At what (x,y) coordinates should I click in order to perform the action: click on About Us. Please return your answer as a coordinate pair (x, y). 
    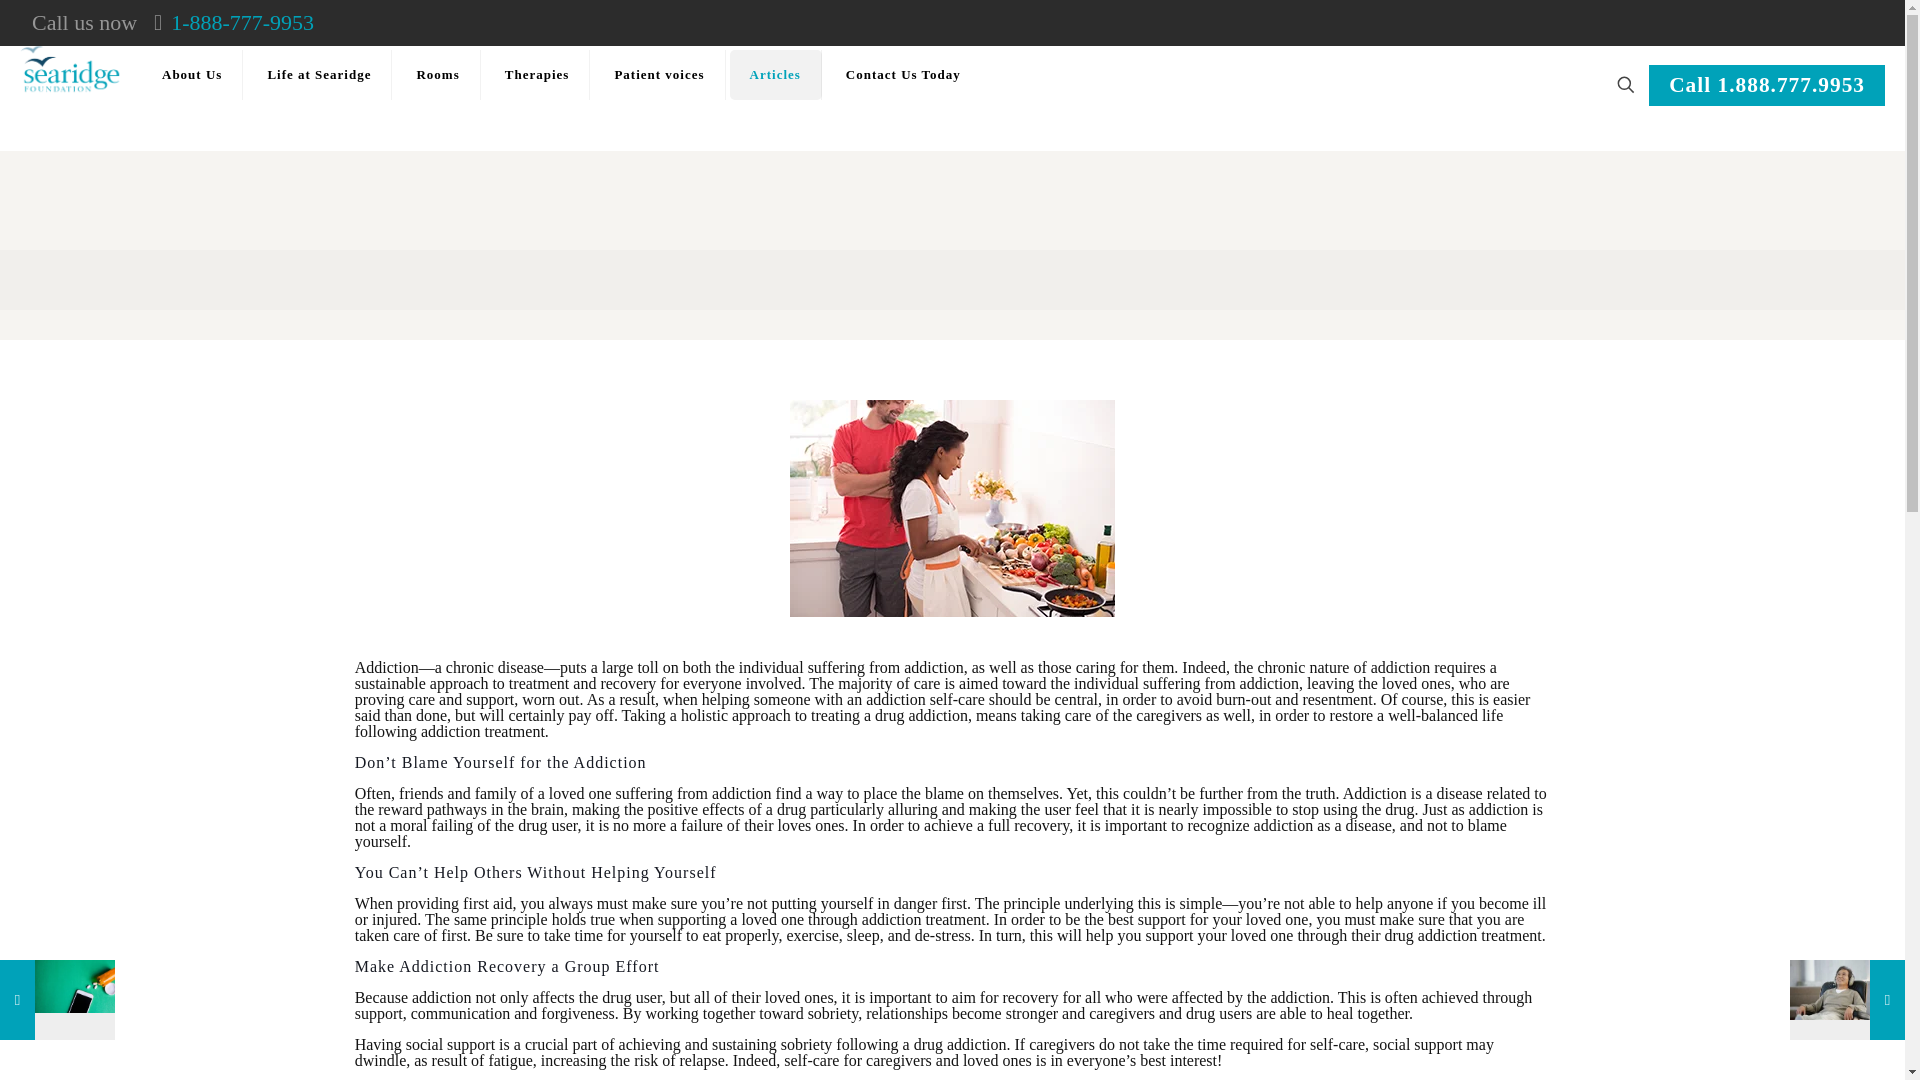
    Looking at the image, I should click on (192, 74).